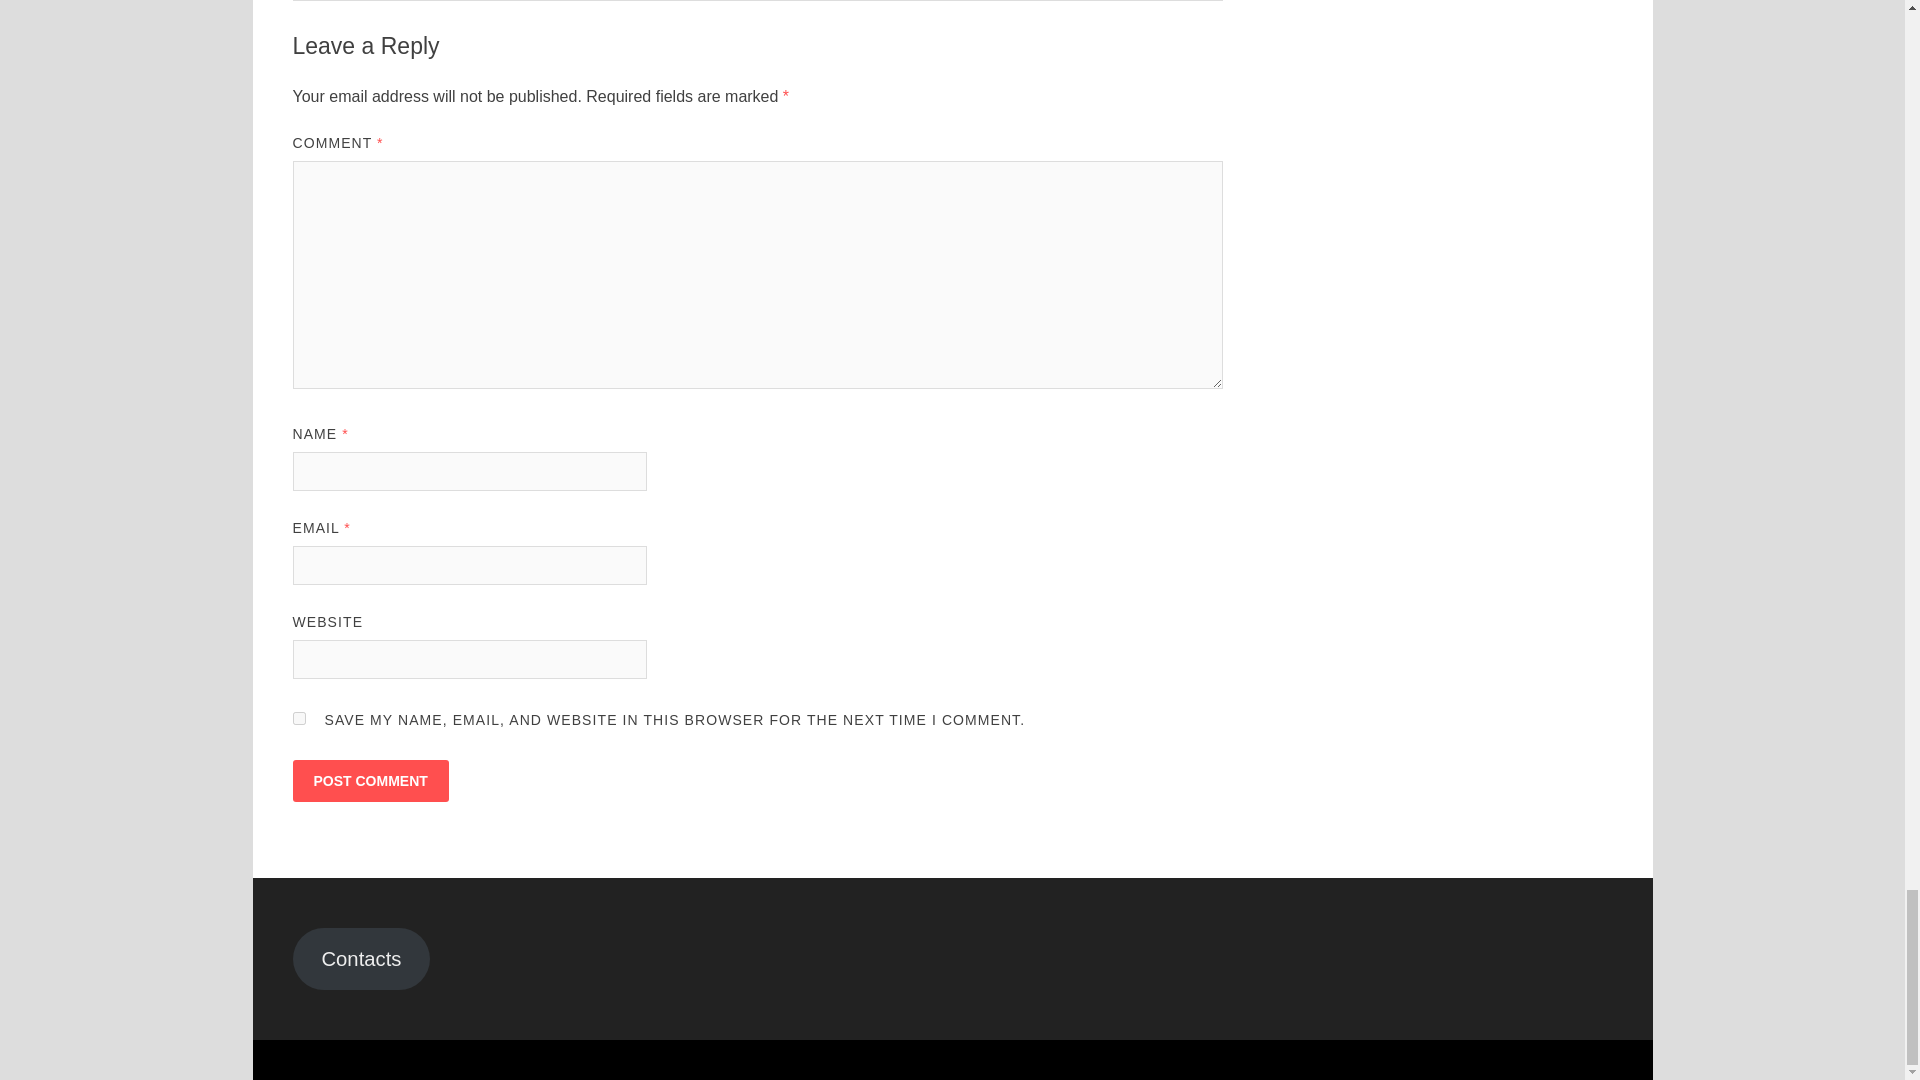  What do you see at coordinates (369, 781) in the screenshot?
I see `Post Comment` at bounding box center [369, 781].